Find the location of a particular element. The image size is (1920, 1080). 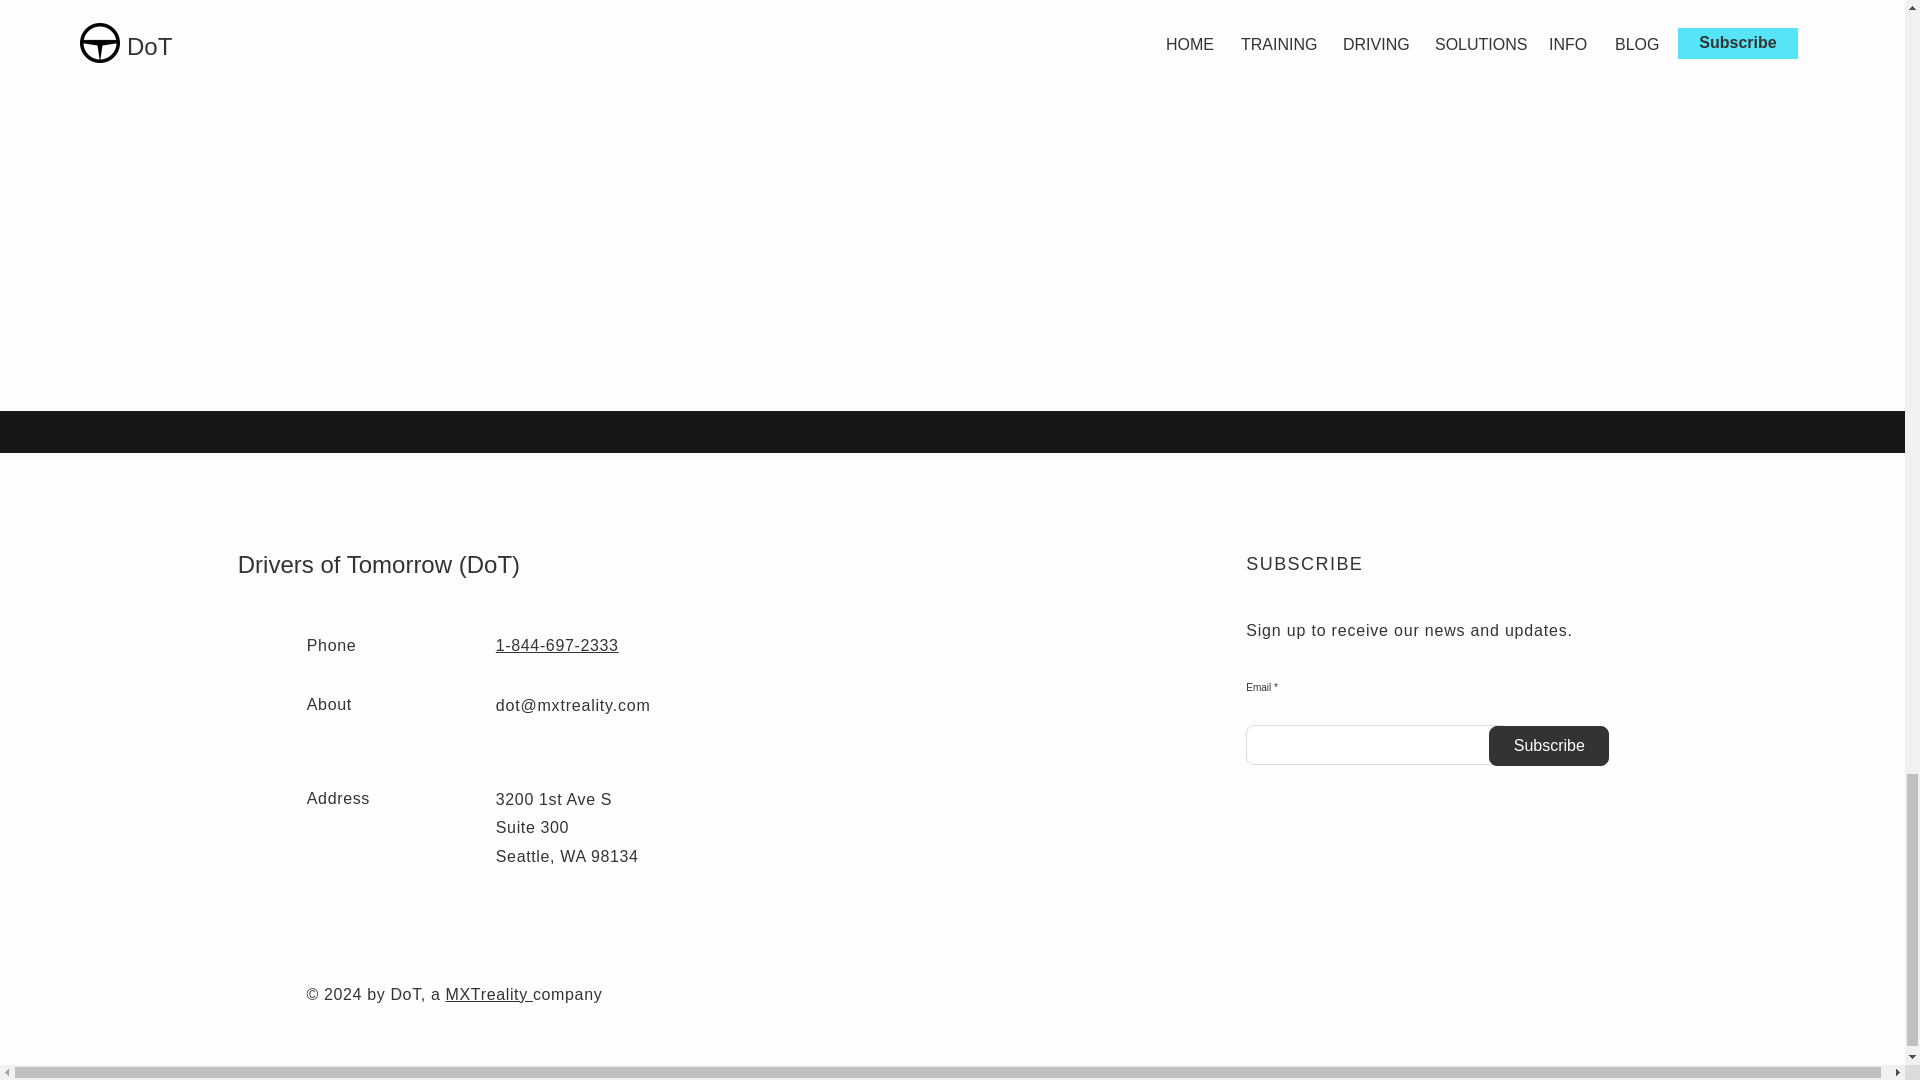

Subscribe is located at coordinates (1548, 745).